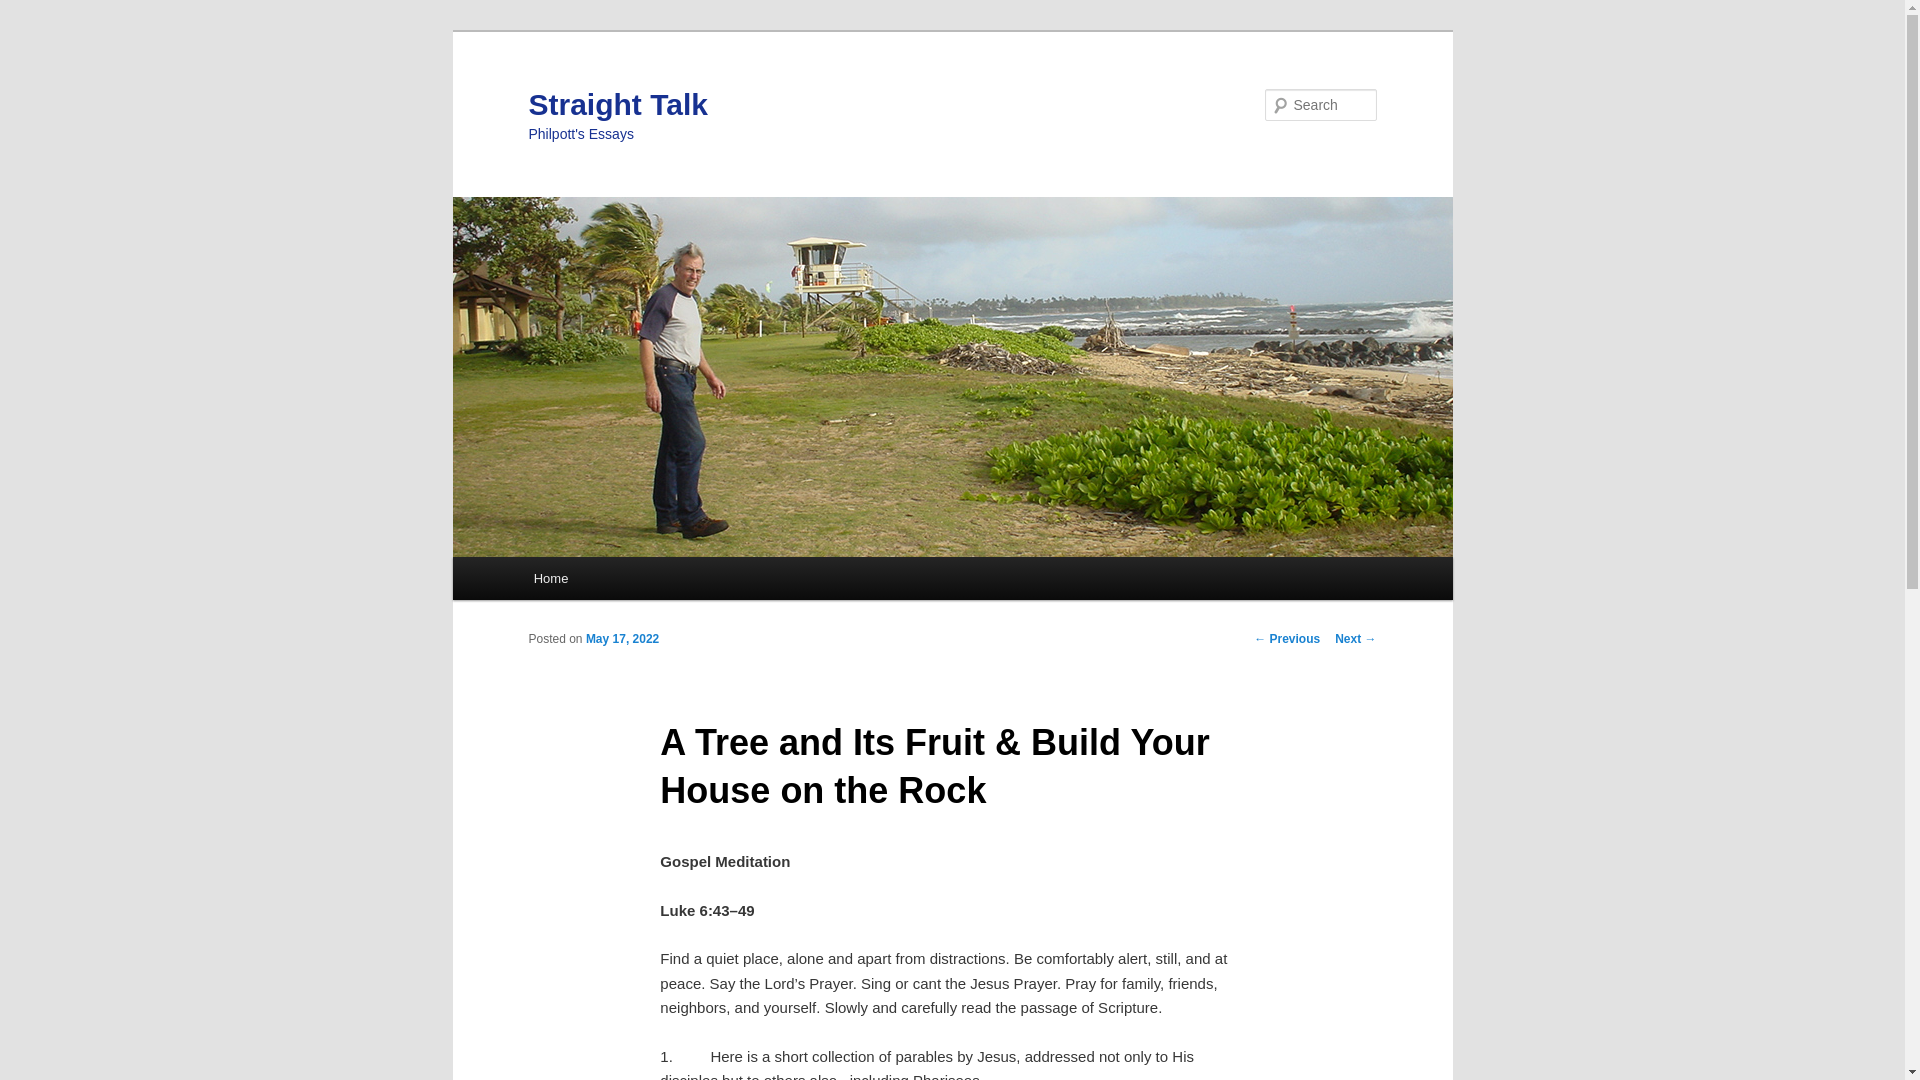 Image resolution: width=1920 pixels, height=1080 pixels. I want to click on Skip to secondary content, so click(632, 582).